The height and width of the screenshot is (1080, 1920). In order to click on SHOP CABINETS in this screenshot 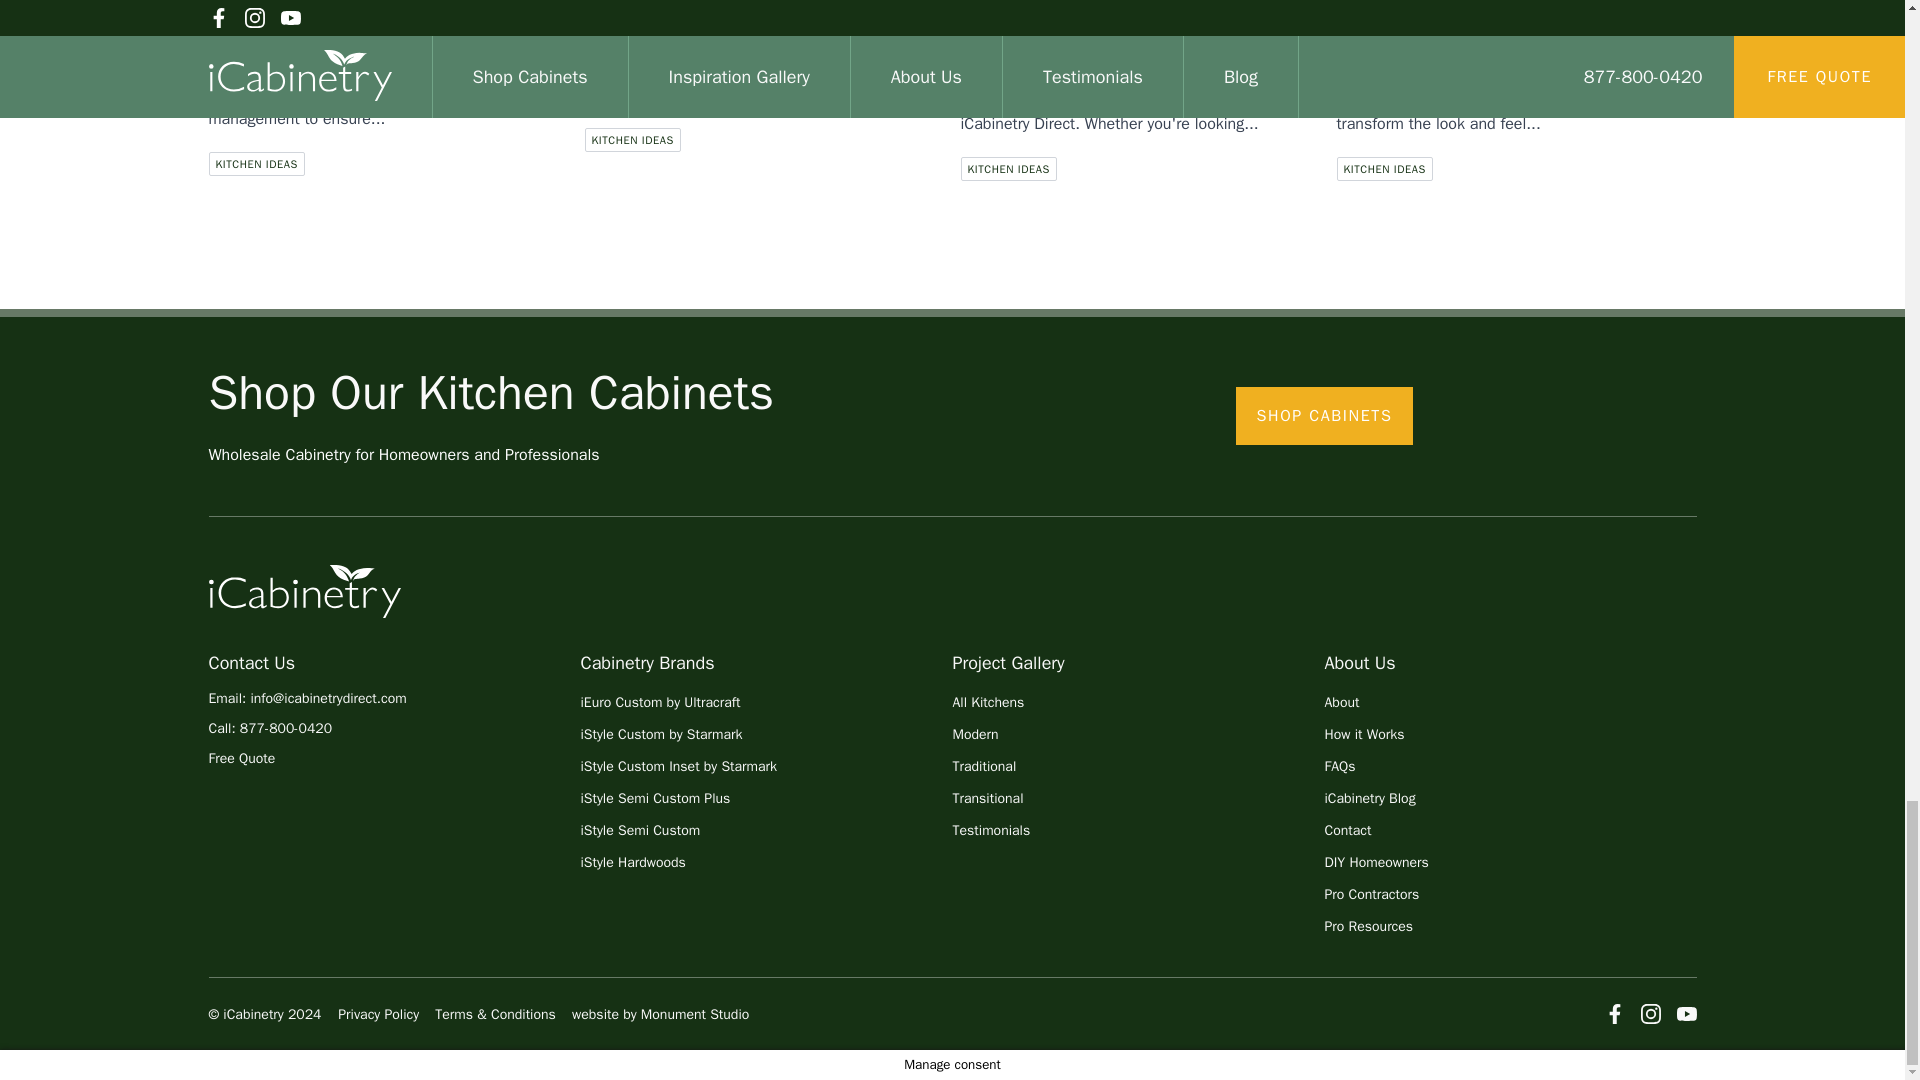, I will do `click(1324, 415)`.